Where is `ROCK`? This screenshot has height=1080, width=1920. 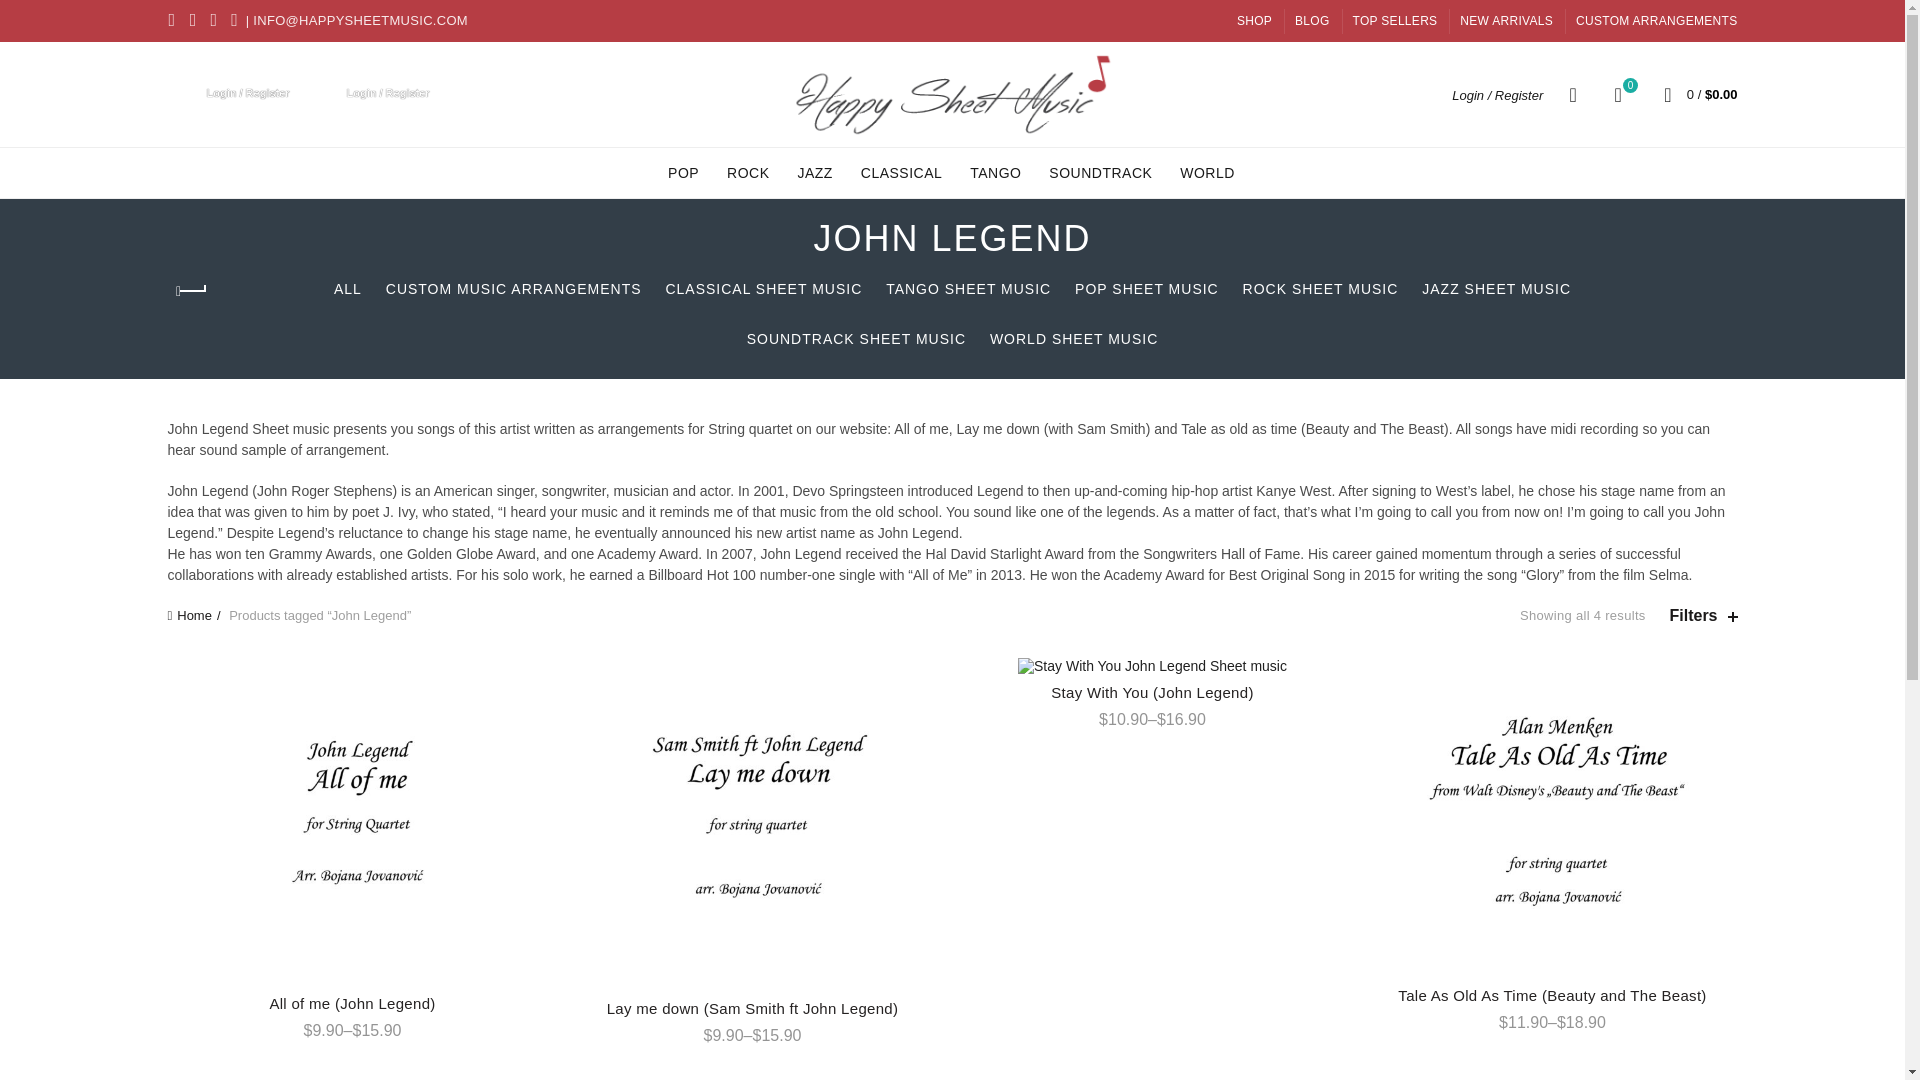 ROCK is located at coordinates (1100, 172).